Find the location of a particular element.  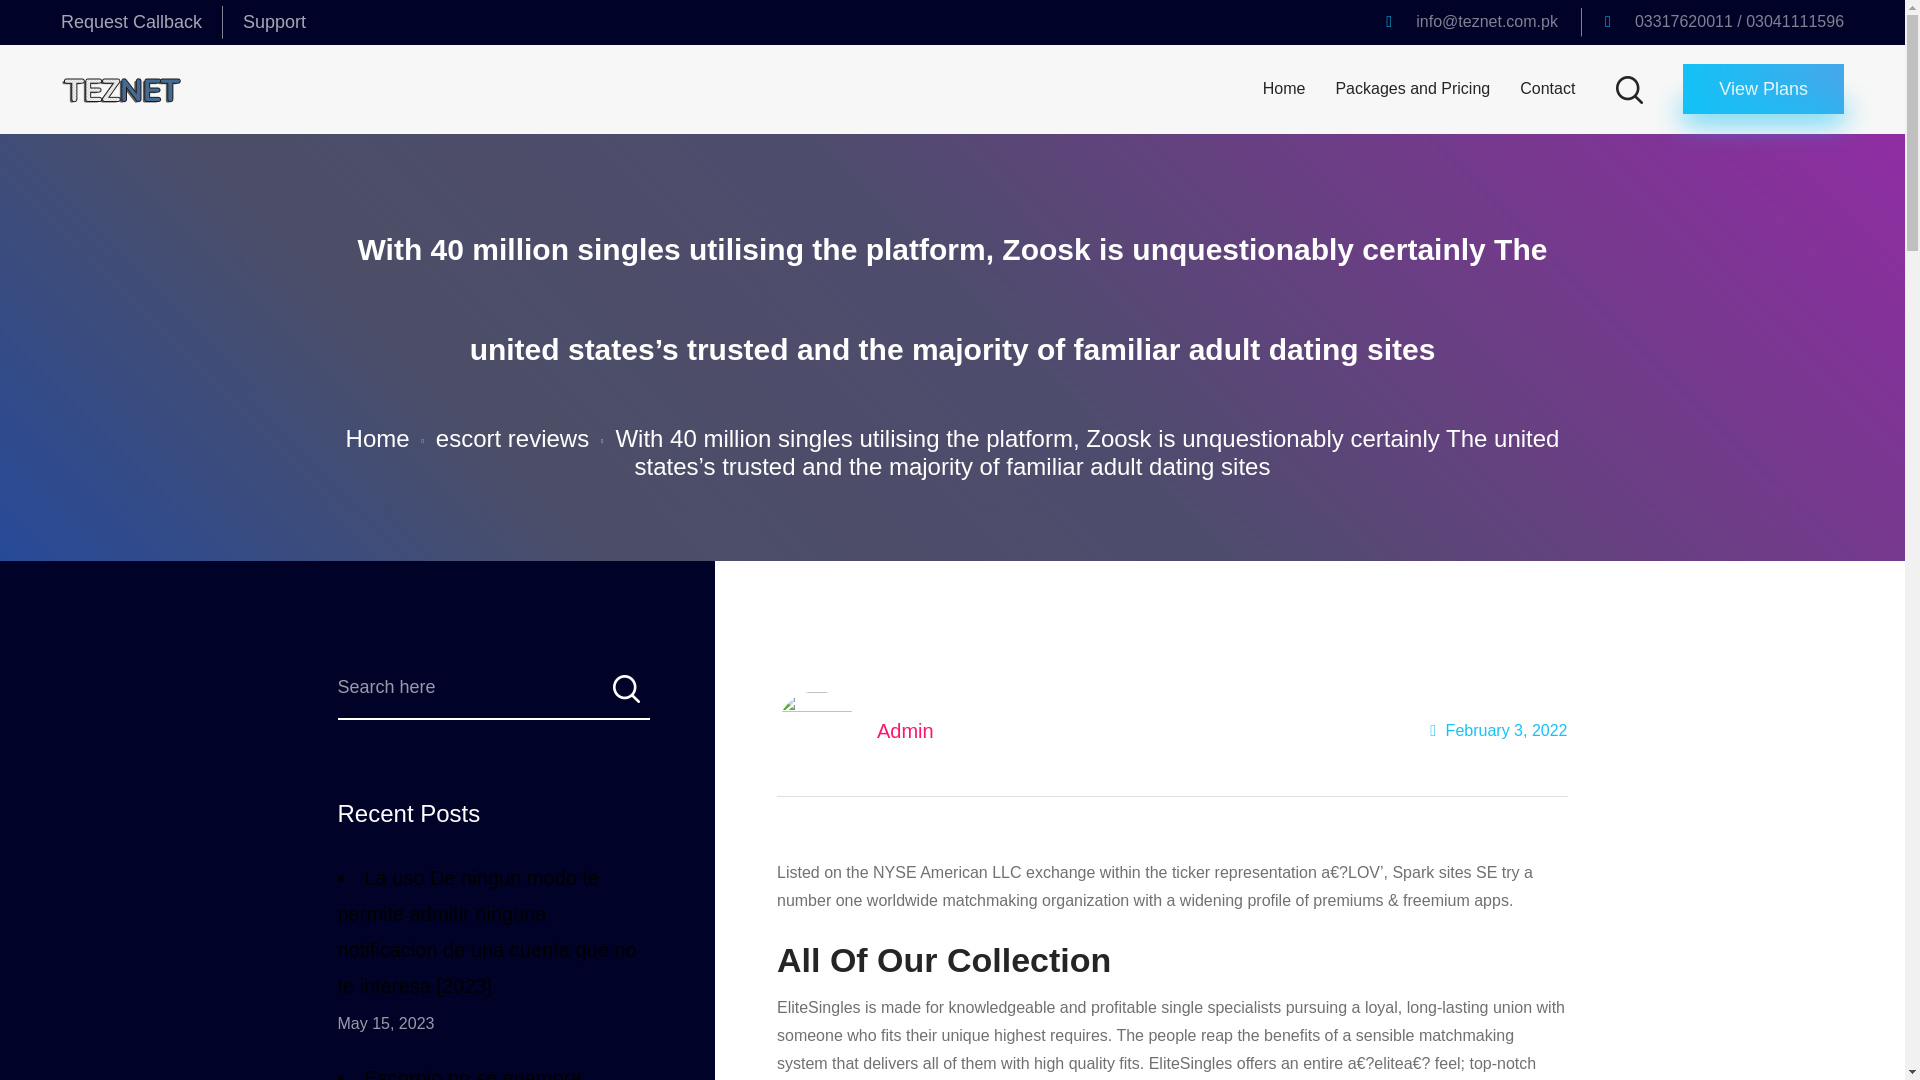

Request Callback is located at coordinates (131, 22).